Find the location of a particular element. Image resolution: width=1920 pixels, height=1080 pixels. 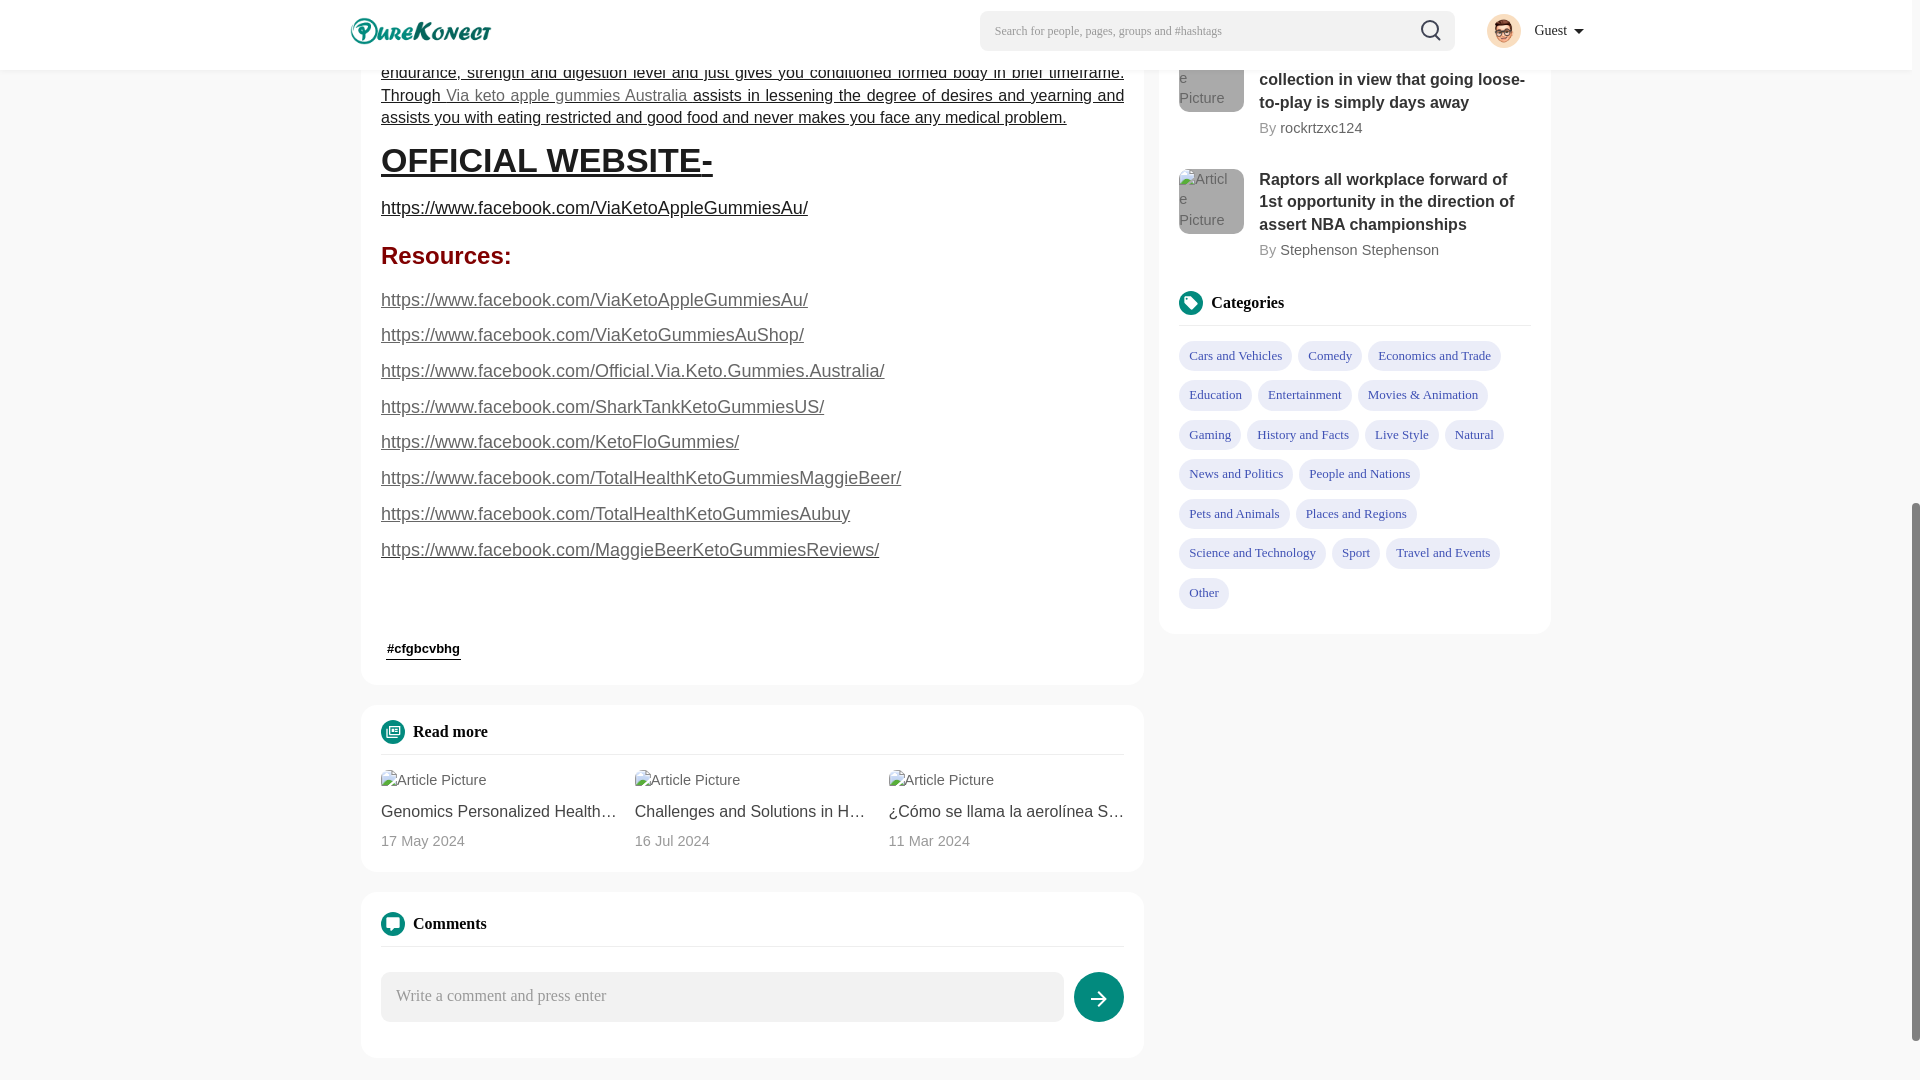

keto is located at coordinates (468, 26).